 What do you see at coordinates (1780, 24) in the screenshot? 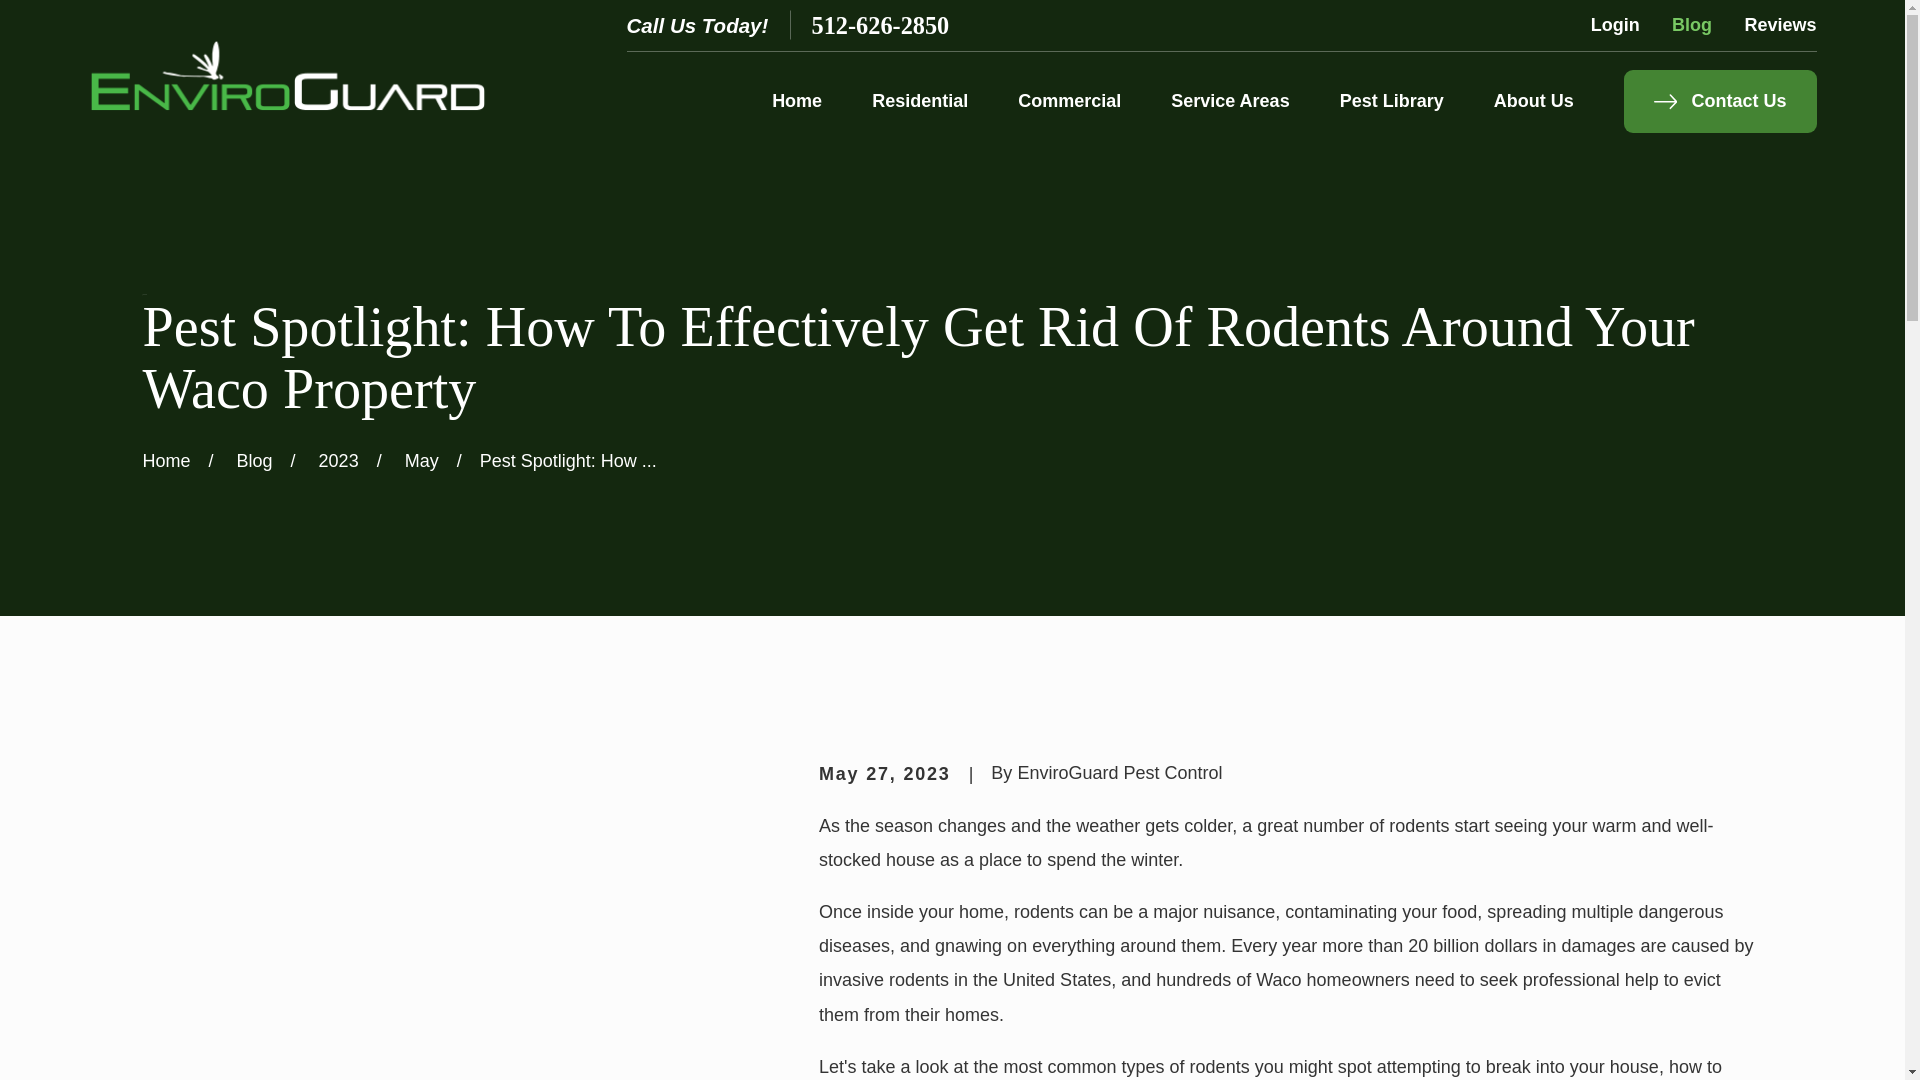
I see `Reviews` at bounding box center [1780, 24].